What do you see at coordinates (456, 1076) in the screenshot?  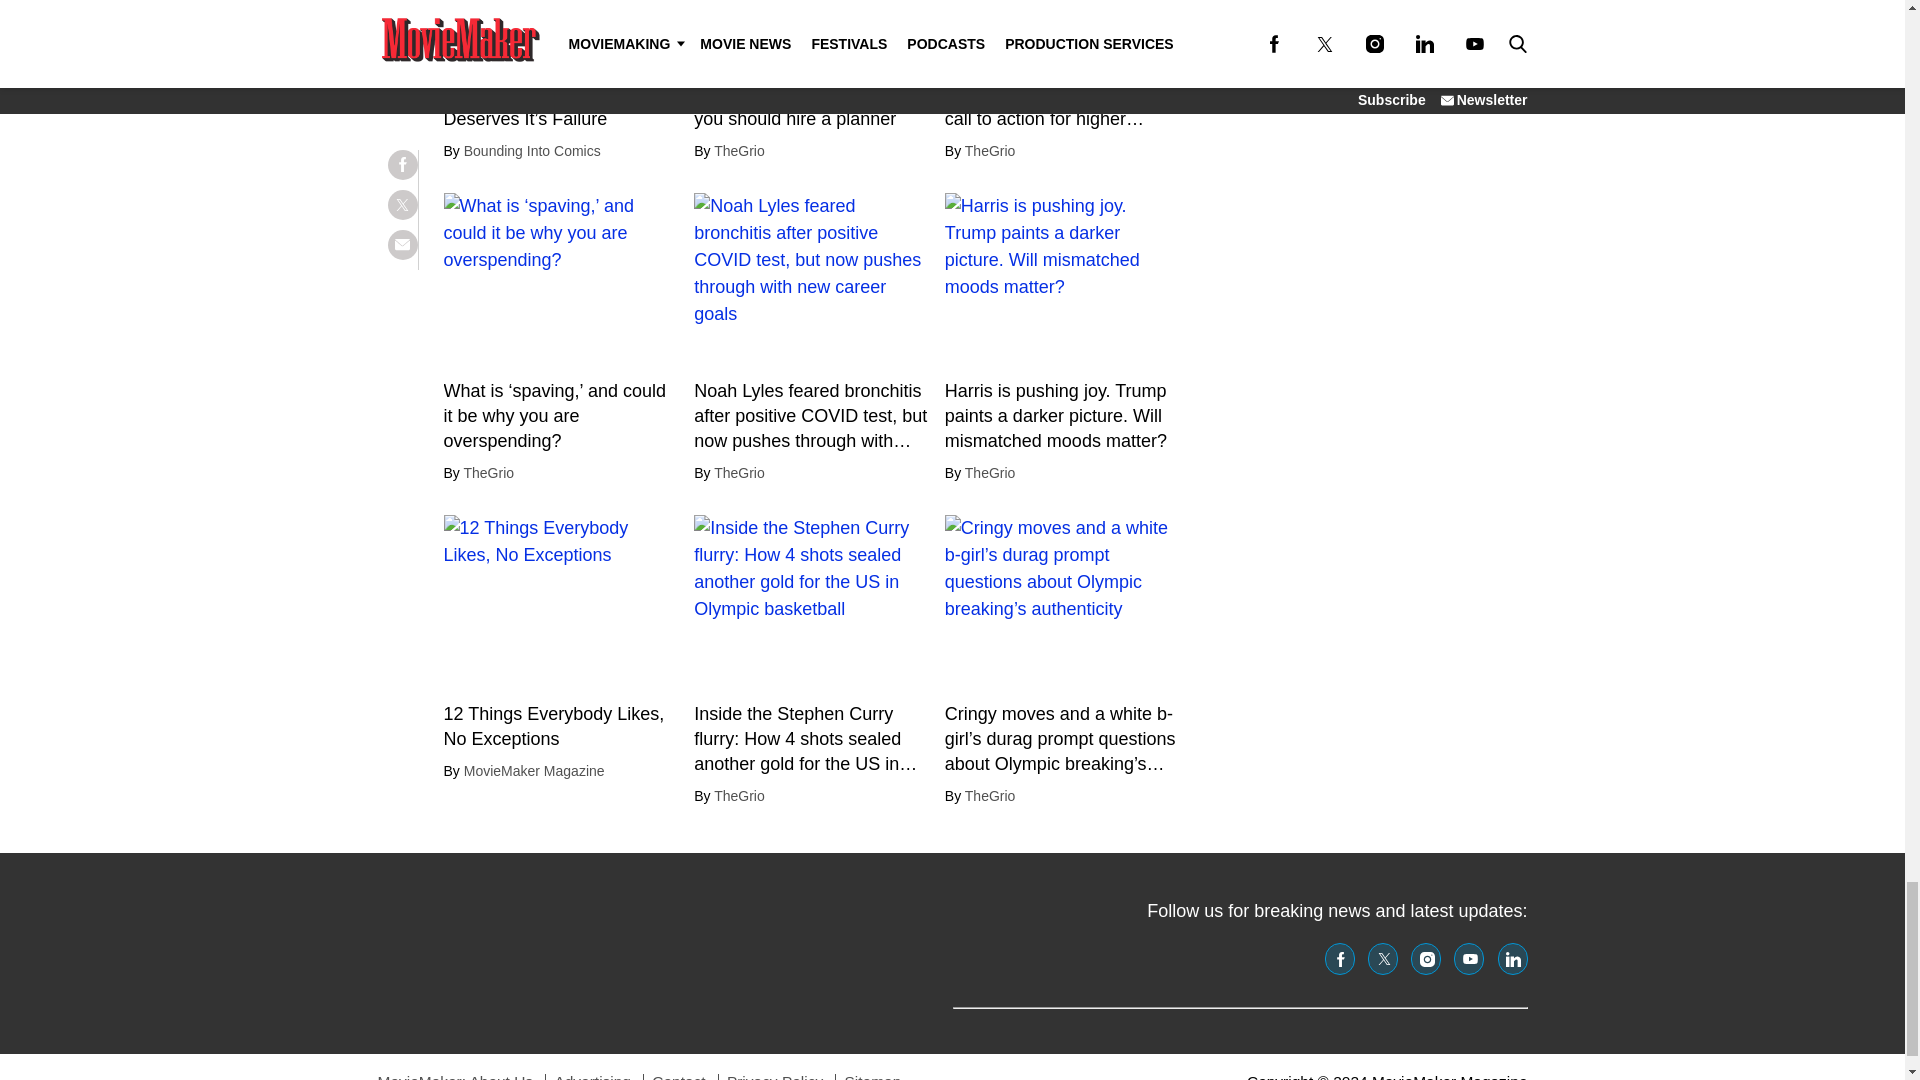 I see `MovieMaker: About Us` at bounding box center [456, 1076].